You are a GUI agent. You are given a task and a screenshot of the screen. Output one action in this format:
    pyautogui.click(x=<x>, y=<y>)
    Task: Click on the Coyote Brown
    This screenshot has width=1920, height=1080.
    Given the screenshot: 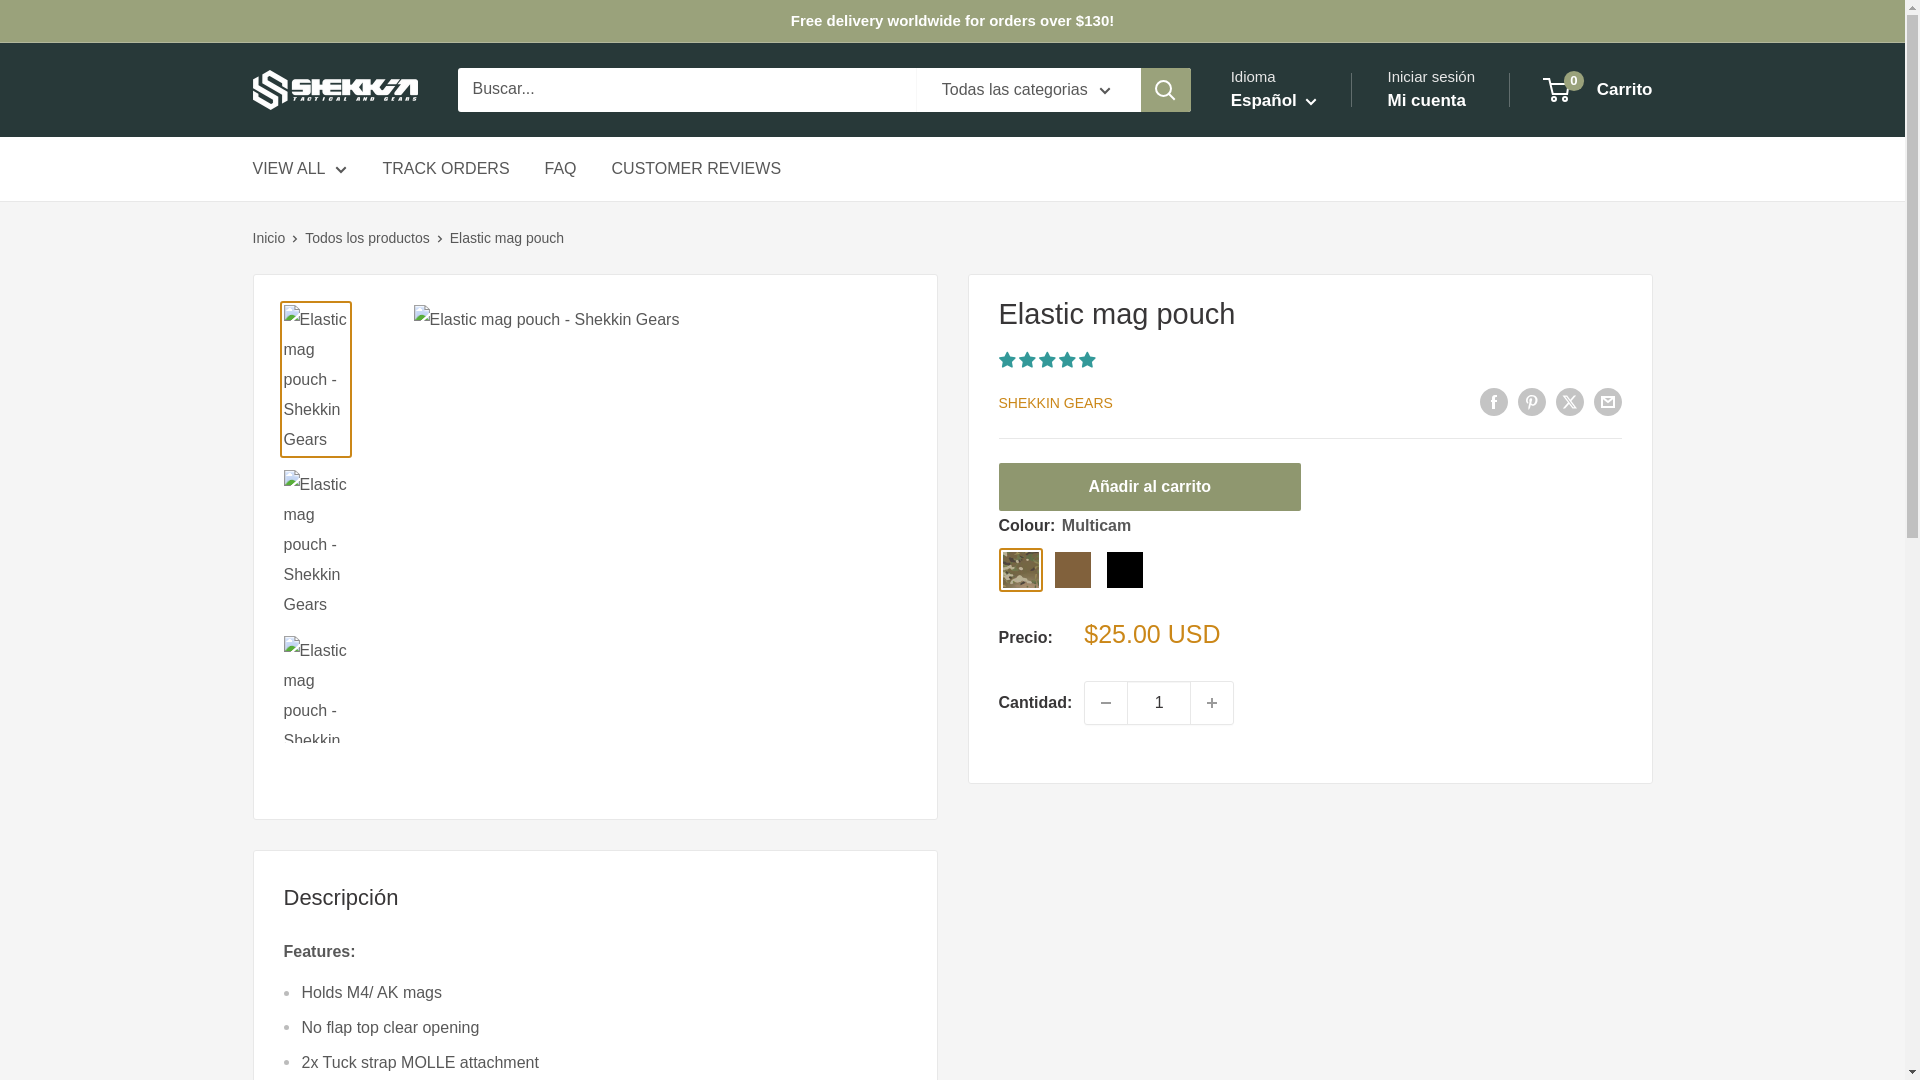 What is the action you would take?
    pyautogui.click(x=1072, y=569)
    